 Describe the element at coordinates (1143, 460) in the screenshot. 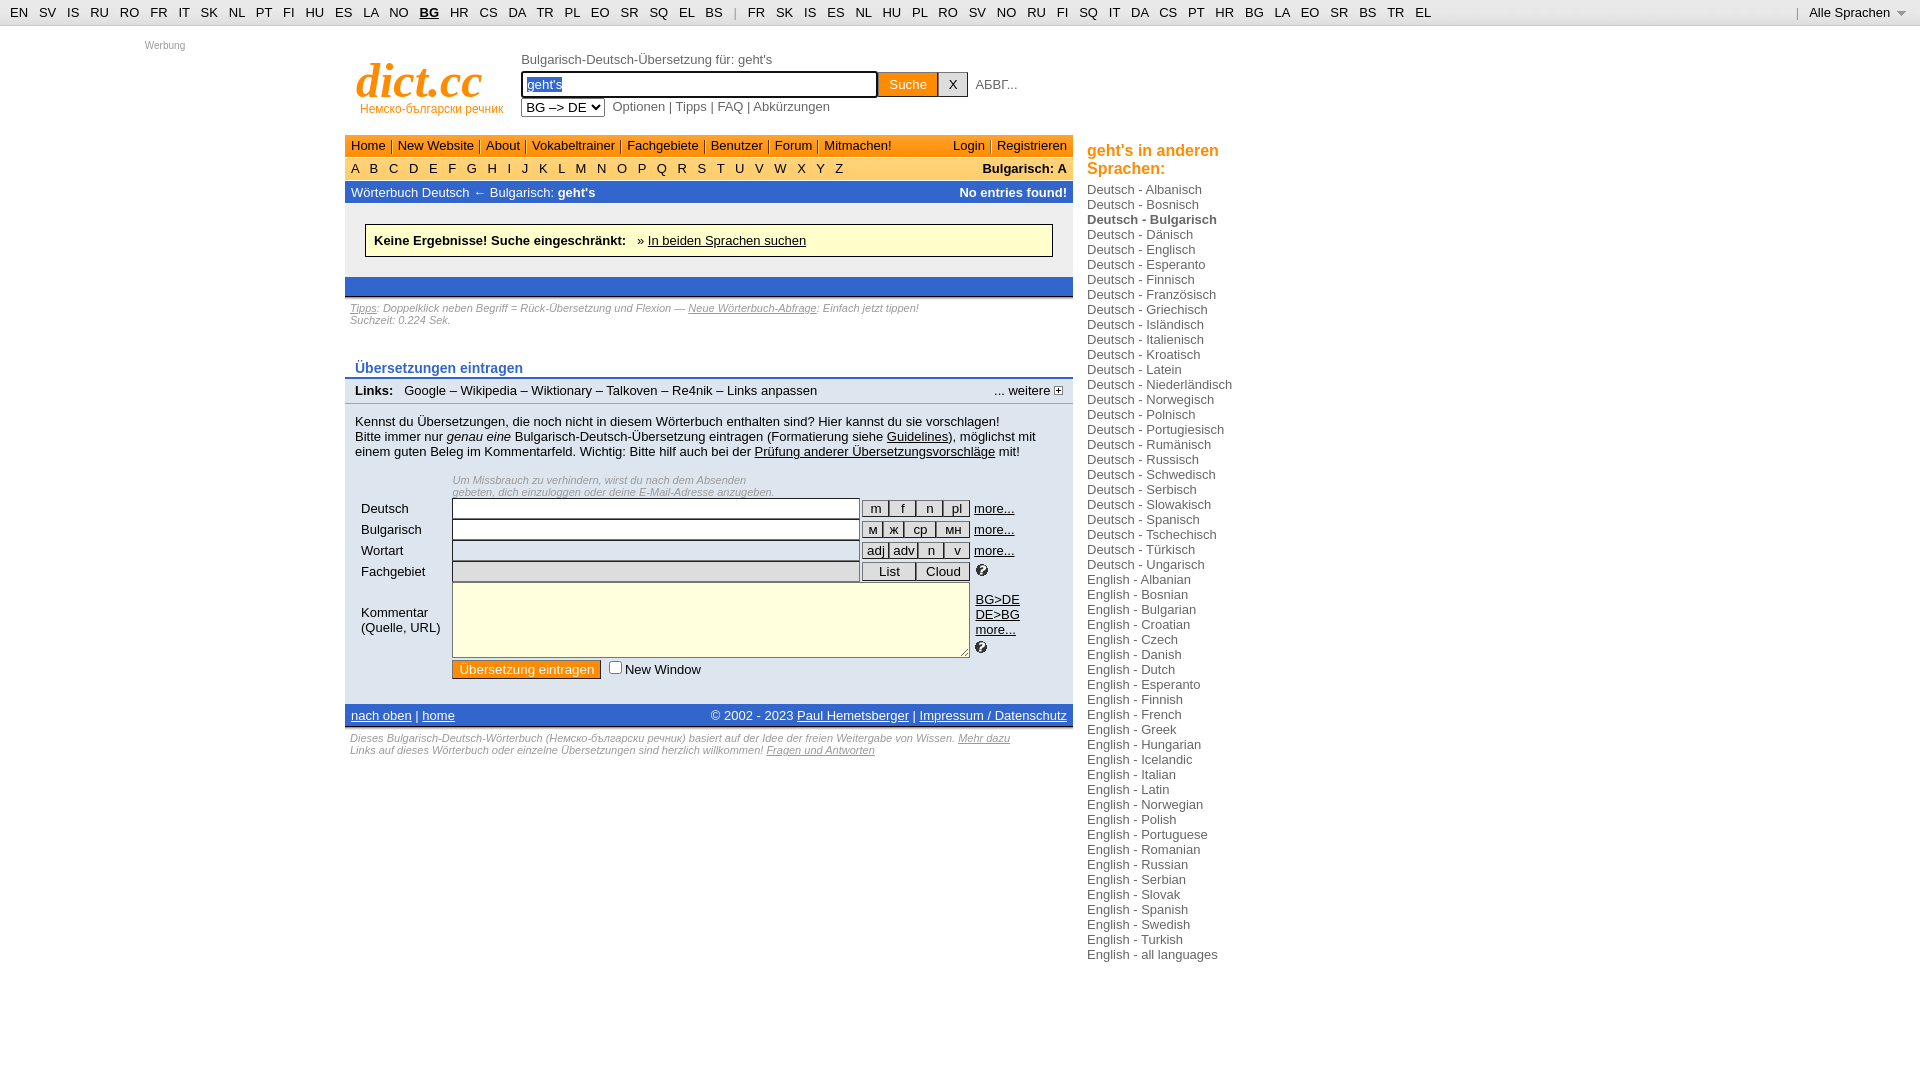

I see `Deutsch - Russisch` at that location.